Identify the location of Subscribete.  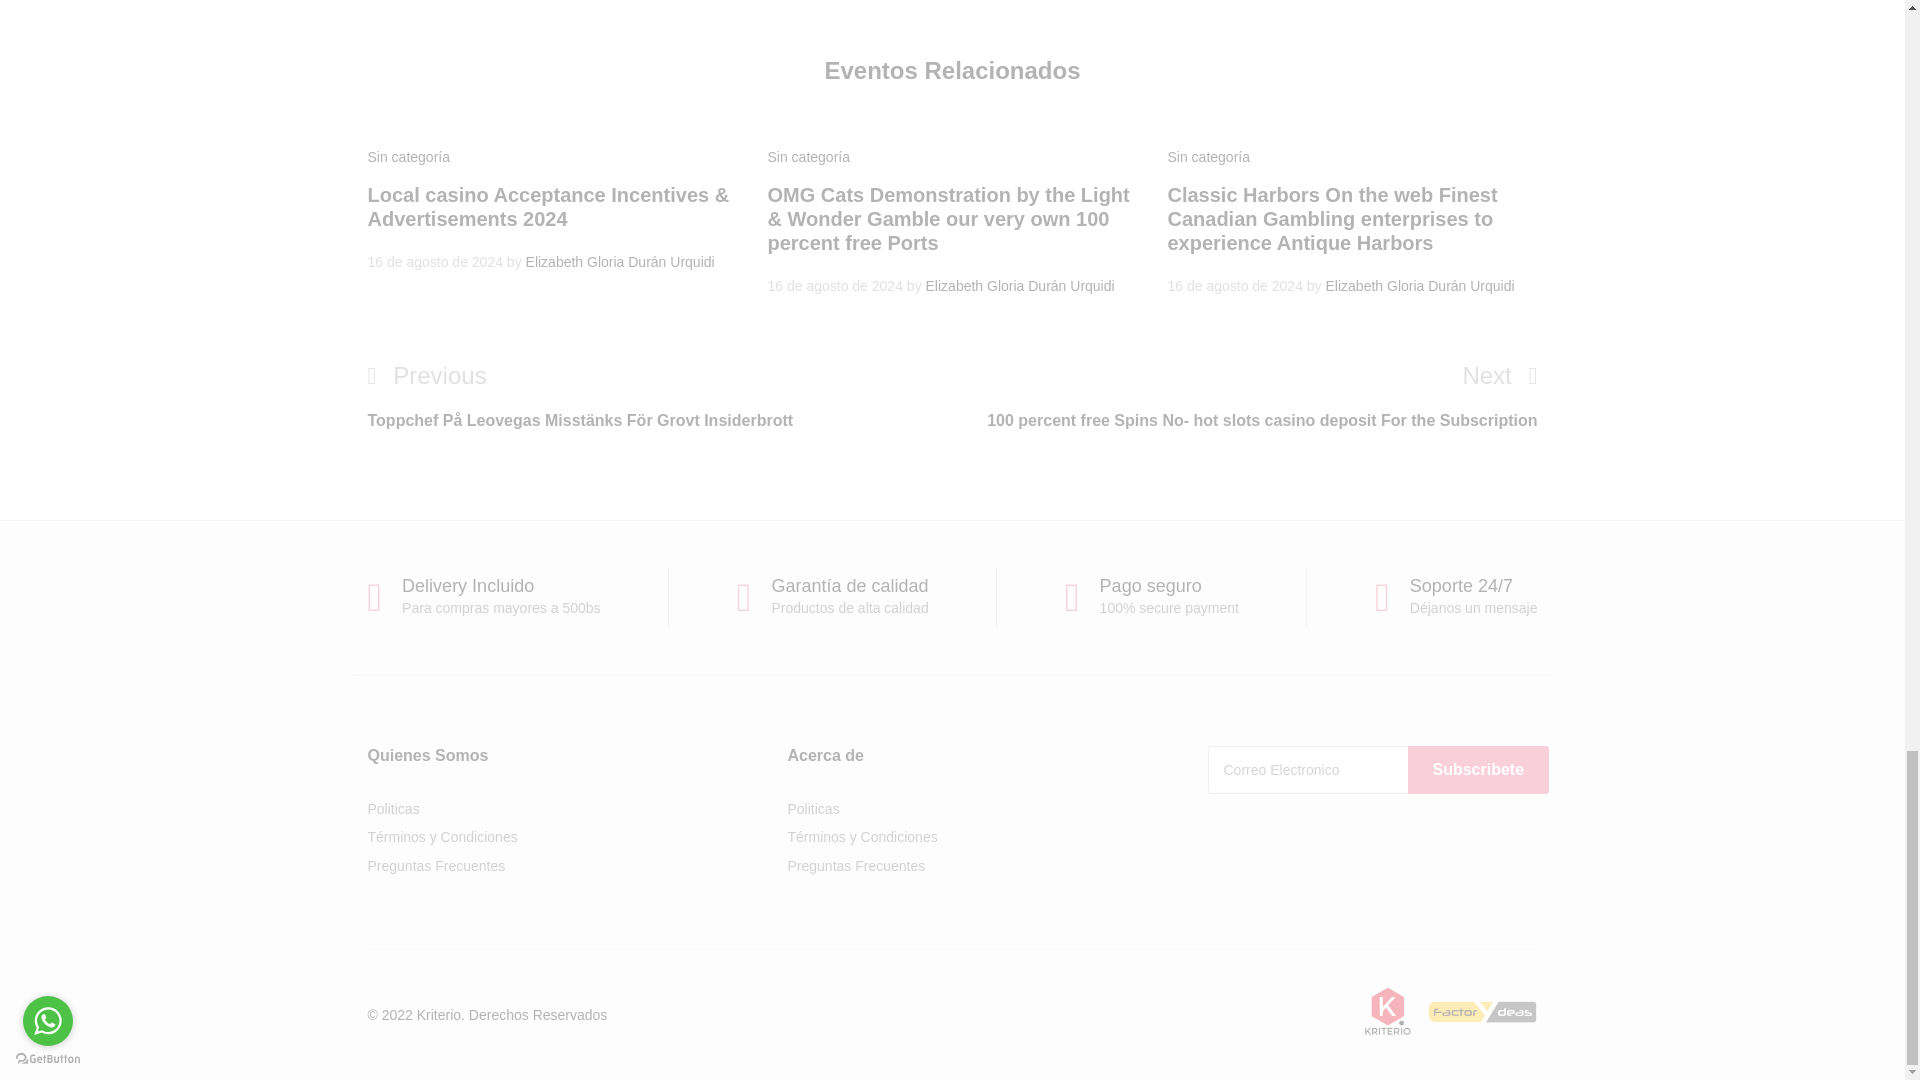
(1478, 770).